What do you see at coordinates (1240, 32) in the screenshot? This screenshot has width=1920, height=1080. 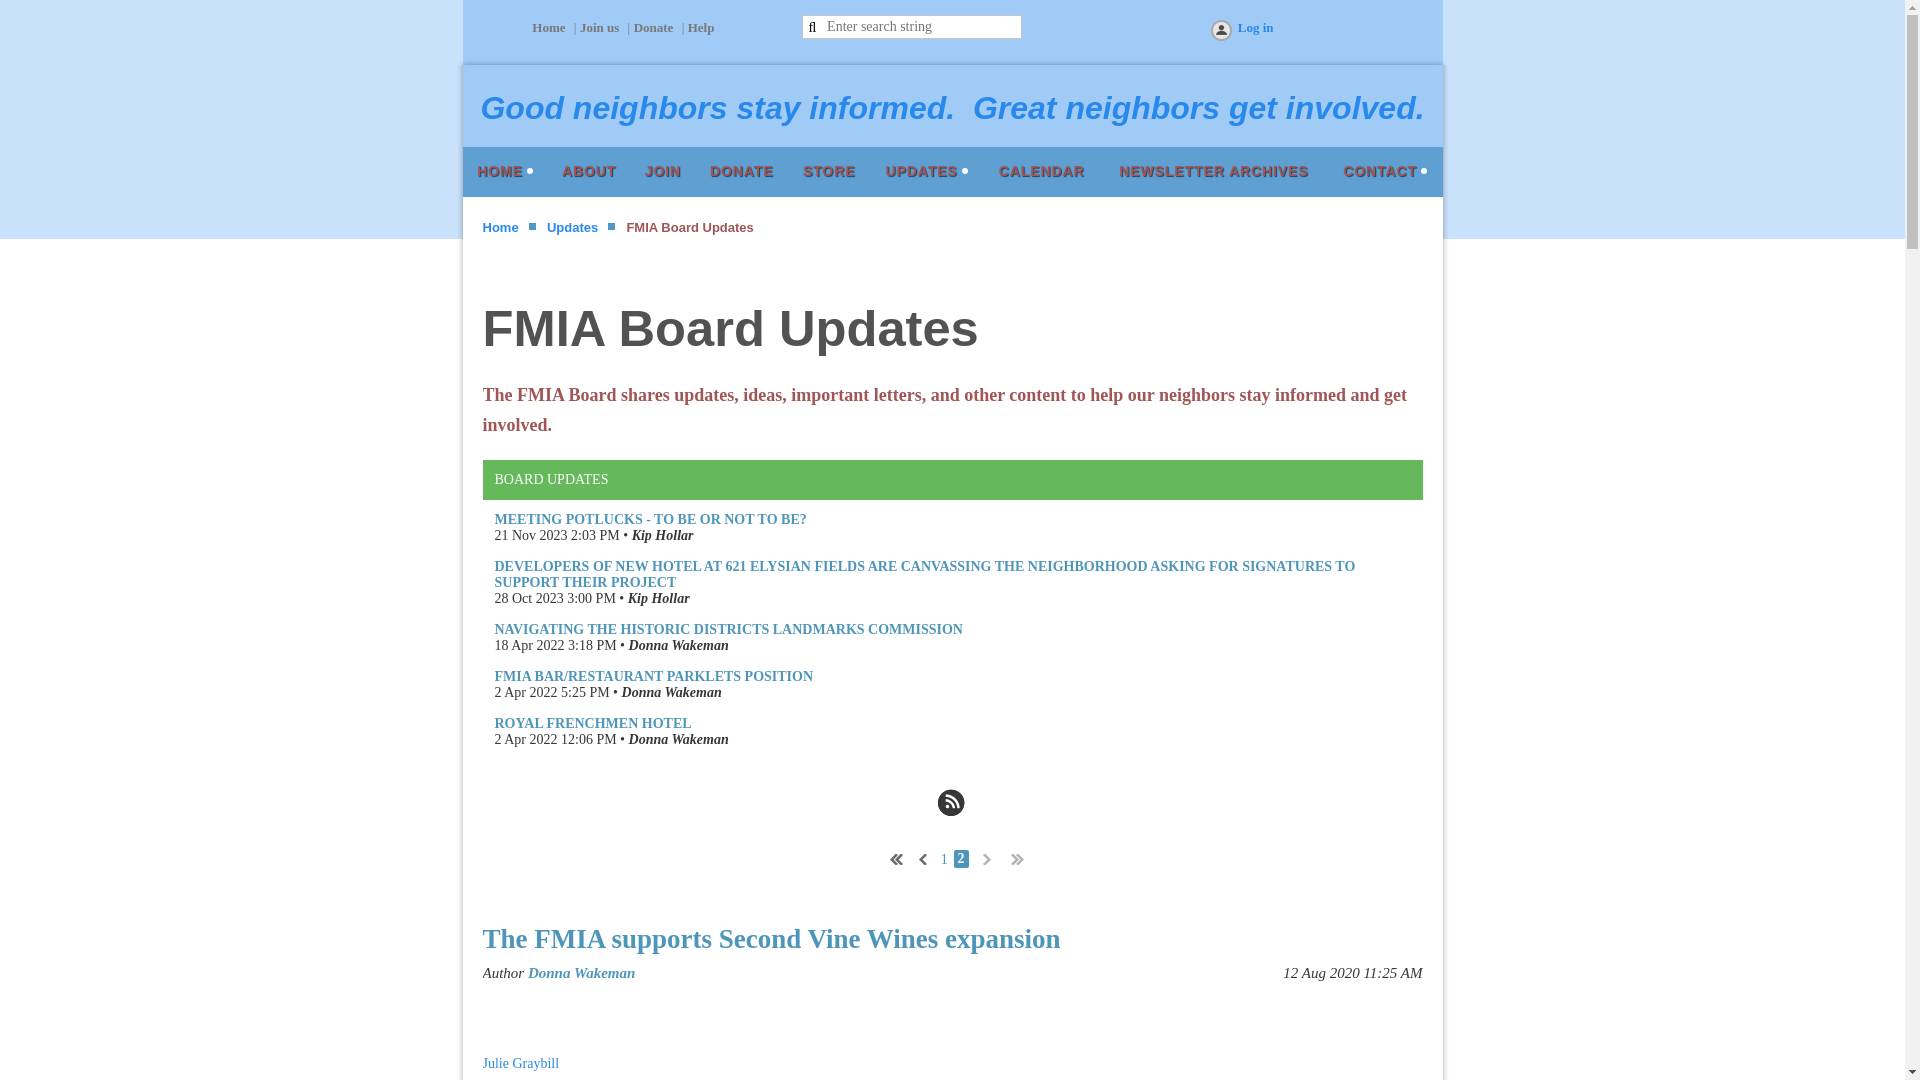 I see `Log in` at bounding box center [1240, 32].